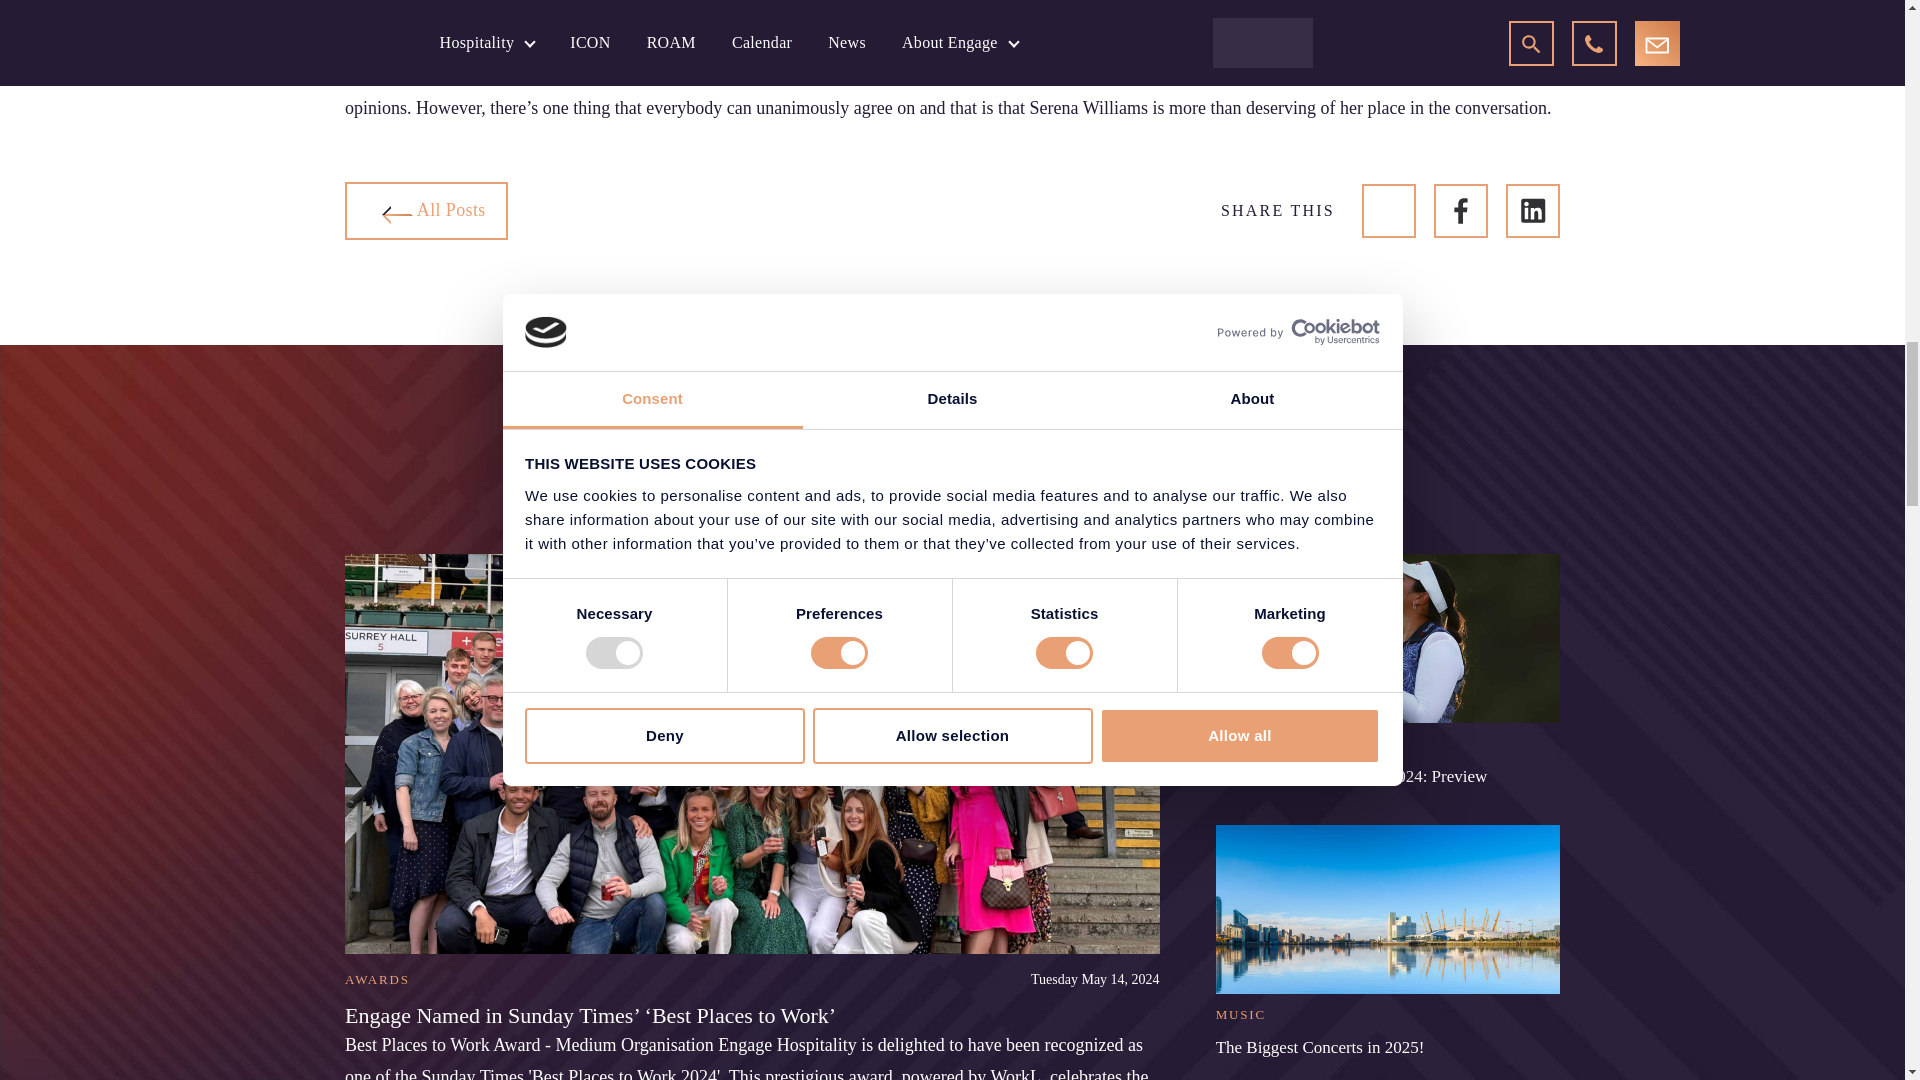  I want to click on Share on Facebook, so click(1461, 210).